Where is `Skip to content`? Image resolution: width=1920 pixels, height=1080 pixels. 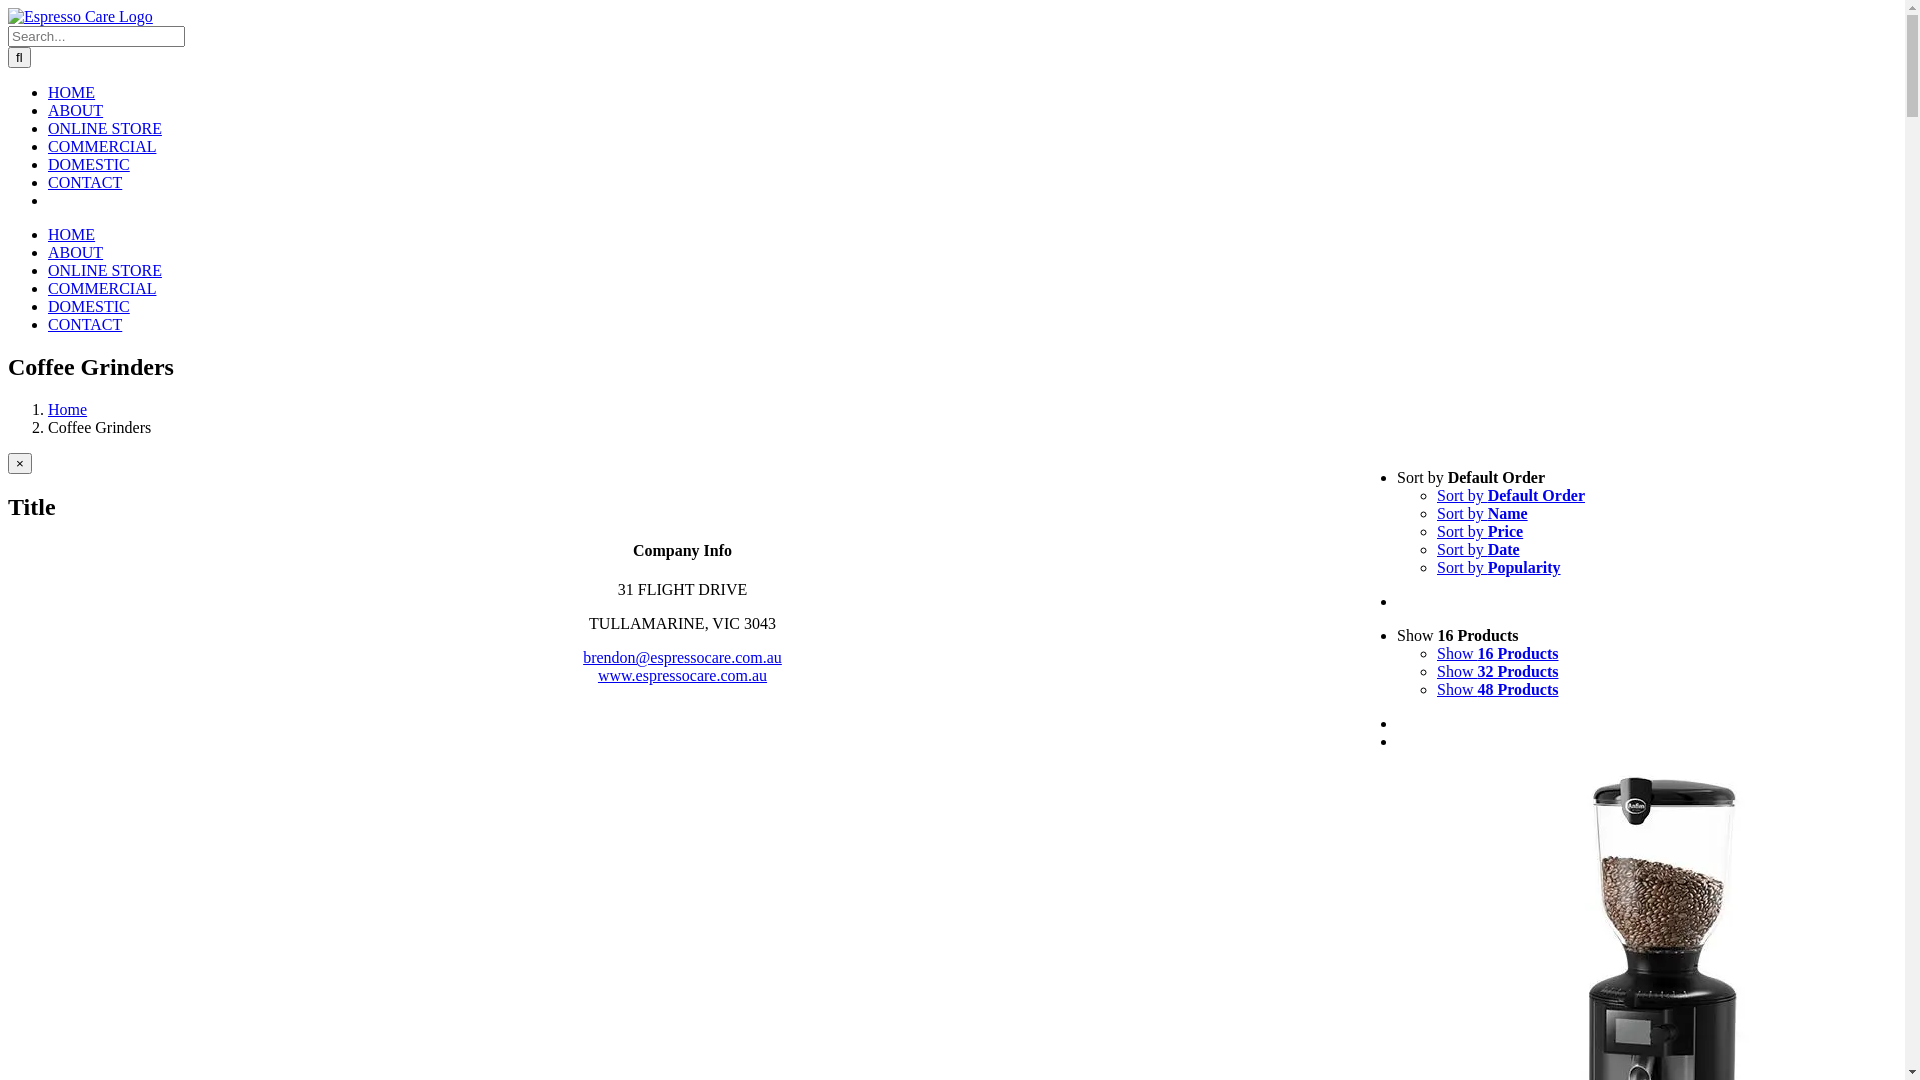 Skip to content is located at coordinates (8, 8).